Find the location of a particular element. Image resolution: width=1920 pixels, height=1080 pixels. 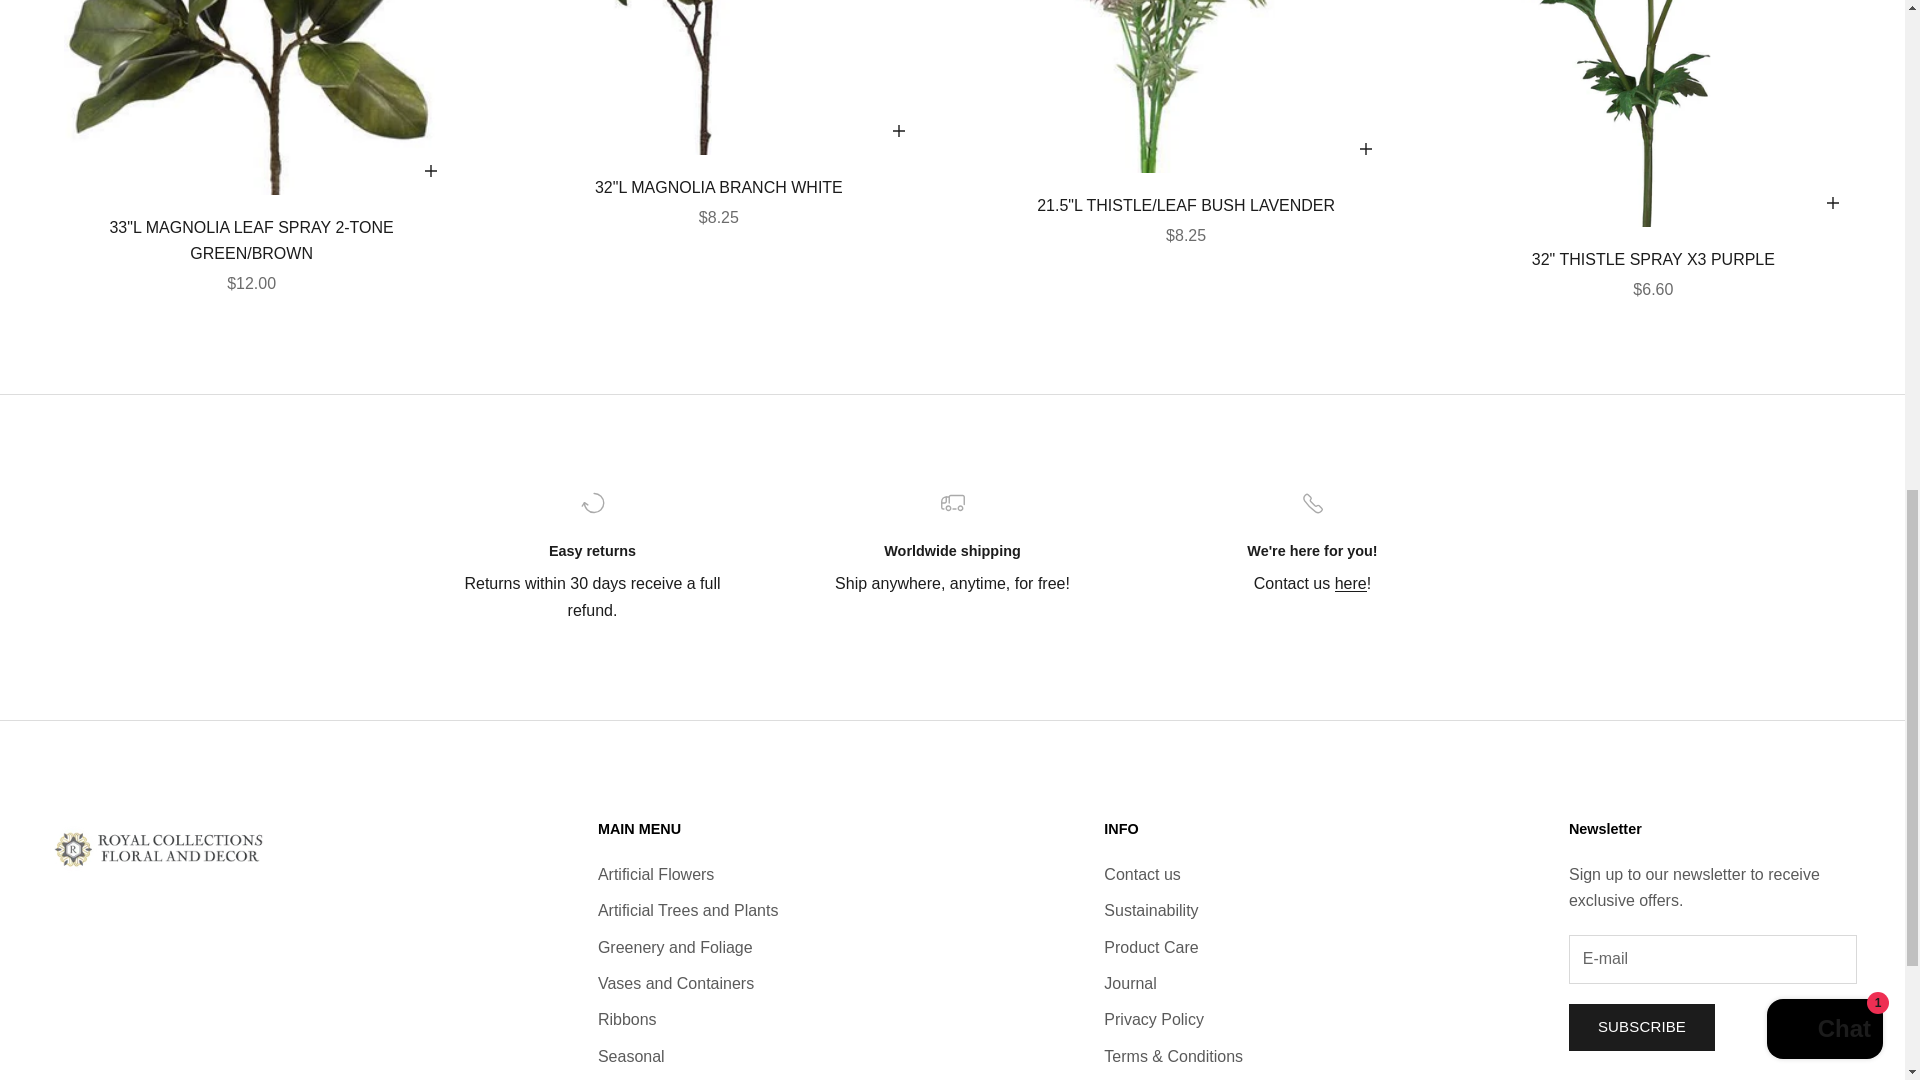

Contact is located at coordinates (1350, 582).